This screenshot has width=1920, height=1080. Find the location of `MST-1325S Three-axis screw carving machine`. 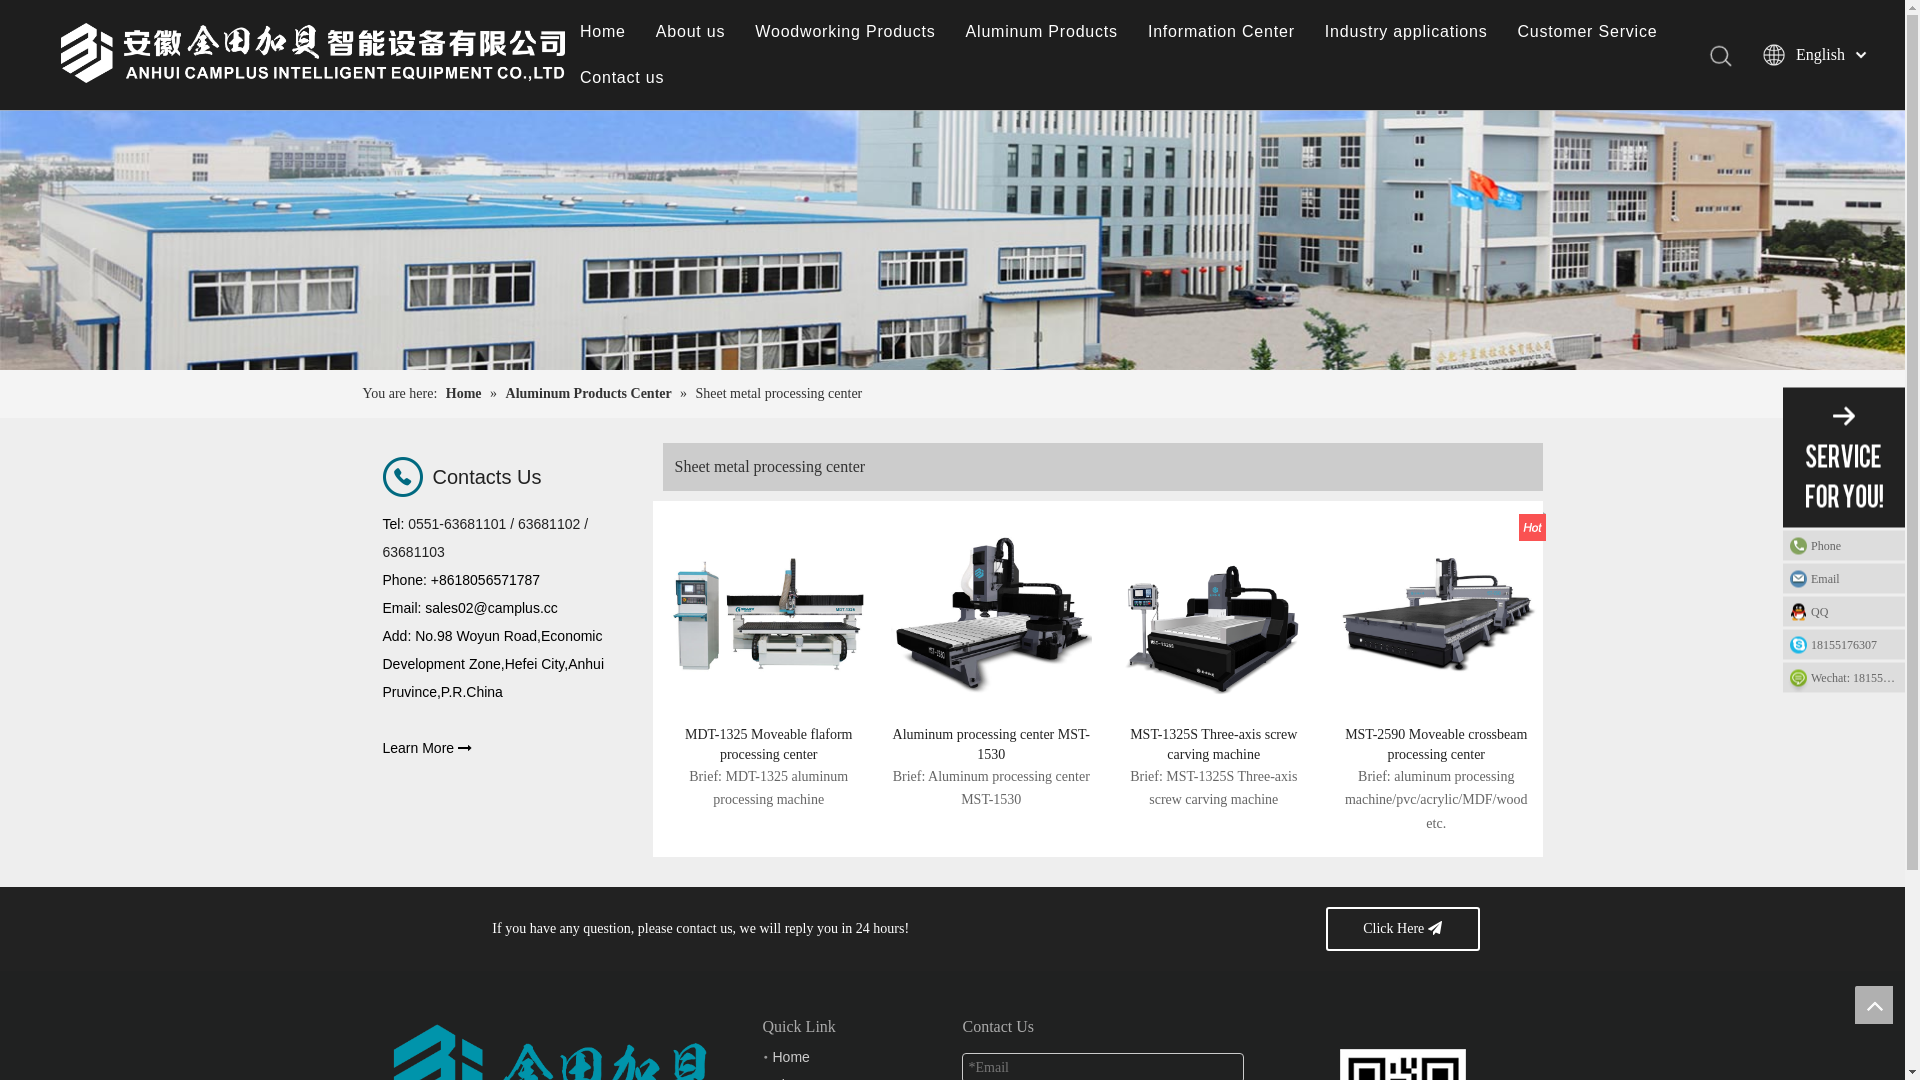

MST-1325S Three-axis screw carving machine is located at coordinates (1214, 614).